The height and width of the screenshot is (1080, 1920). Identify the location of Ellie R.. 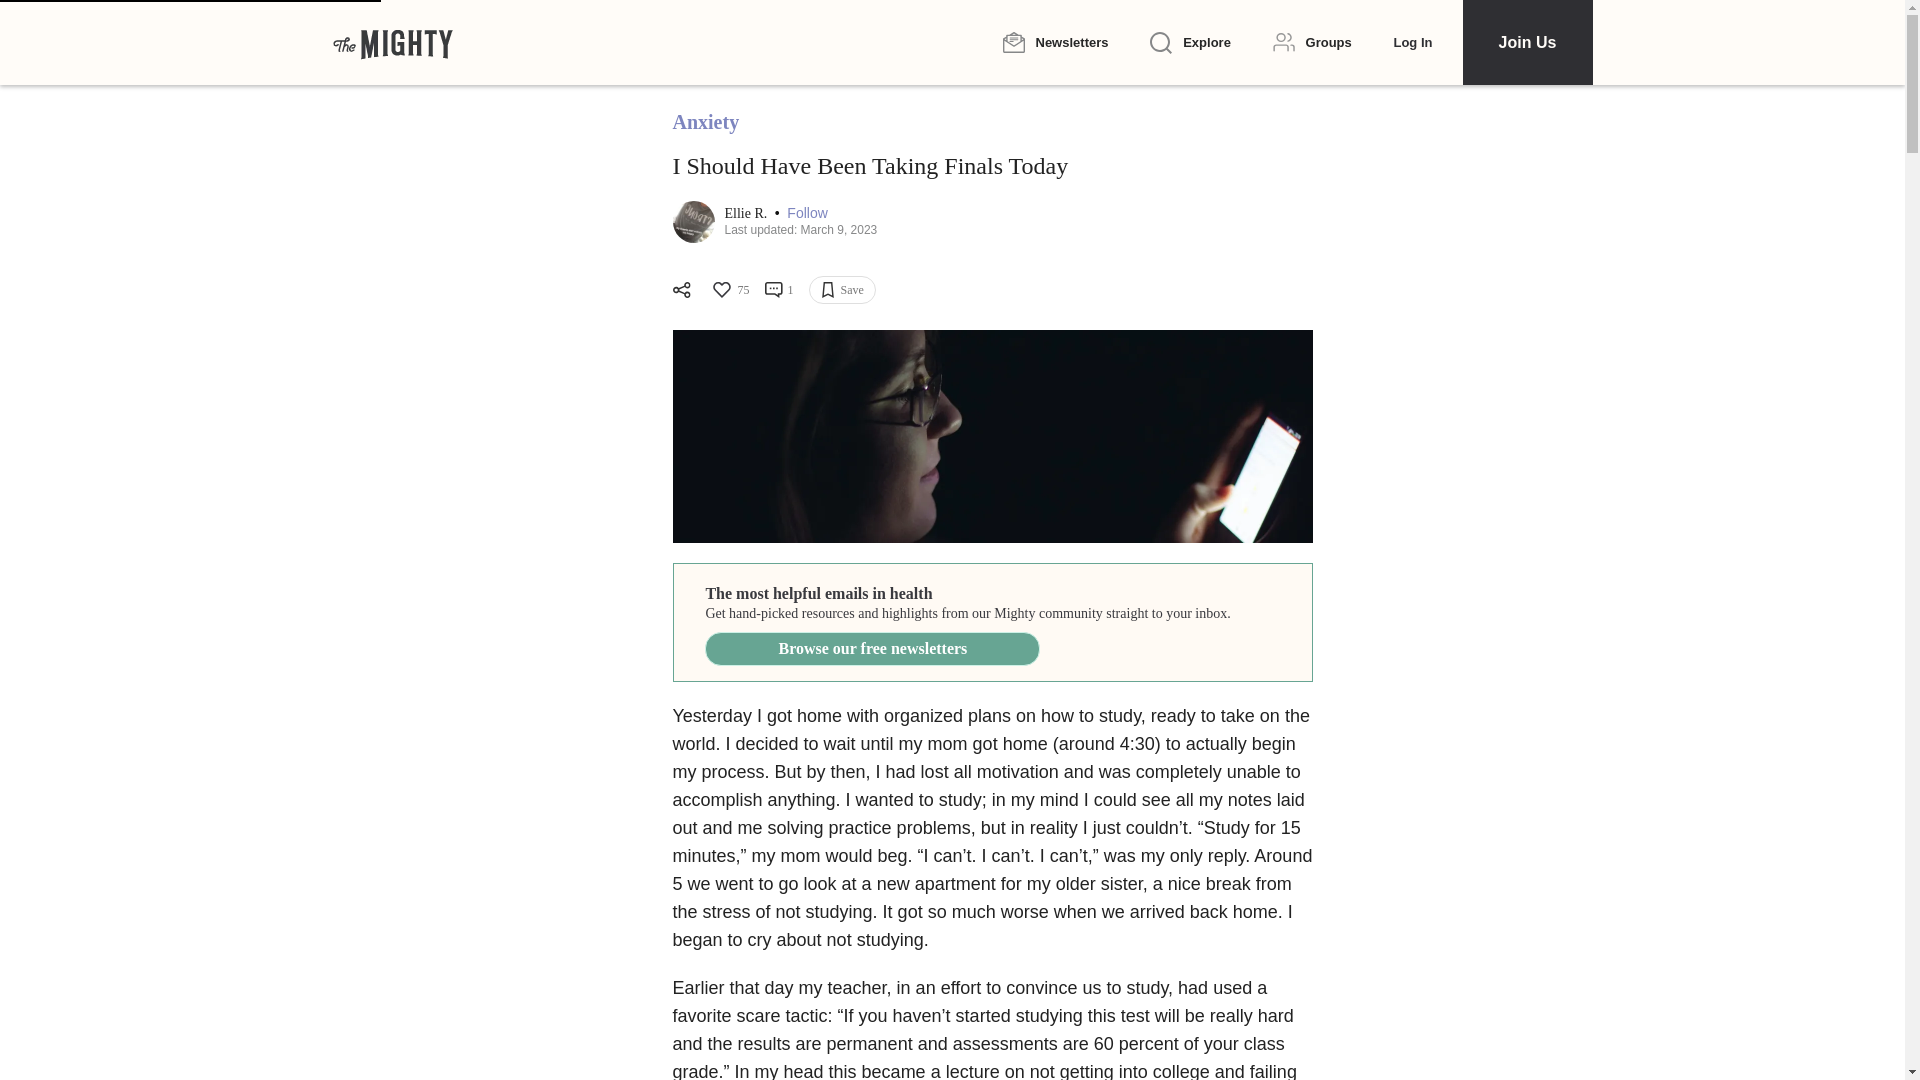
(746, 214).